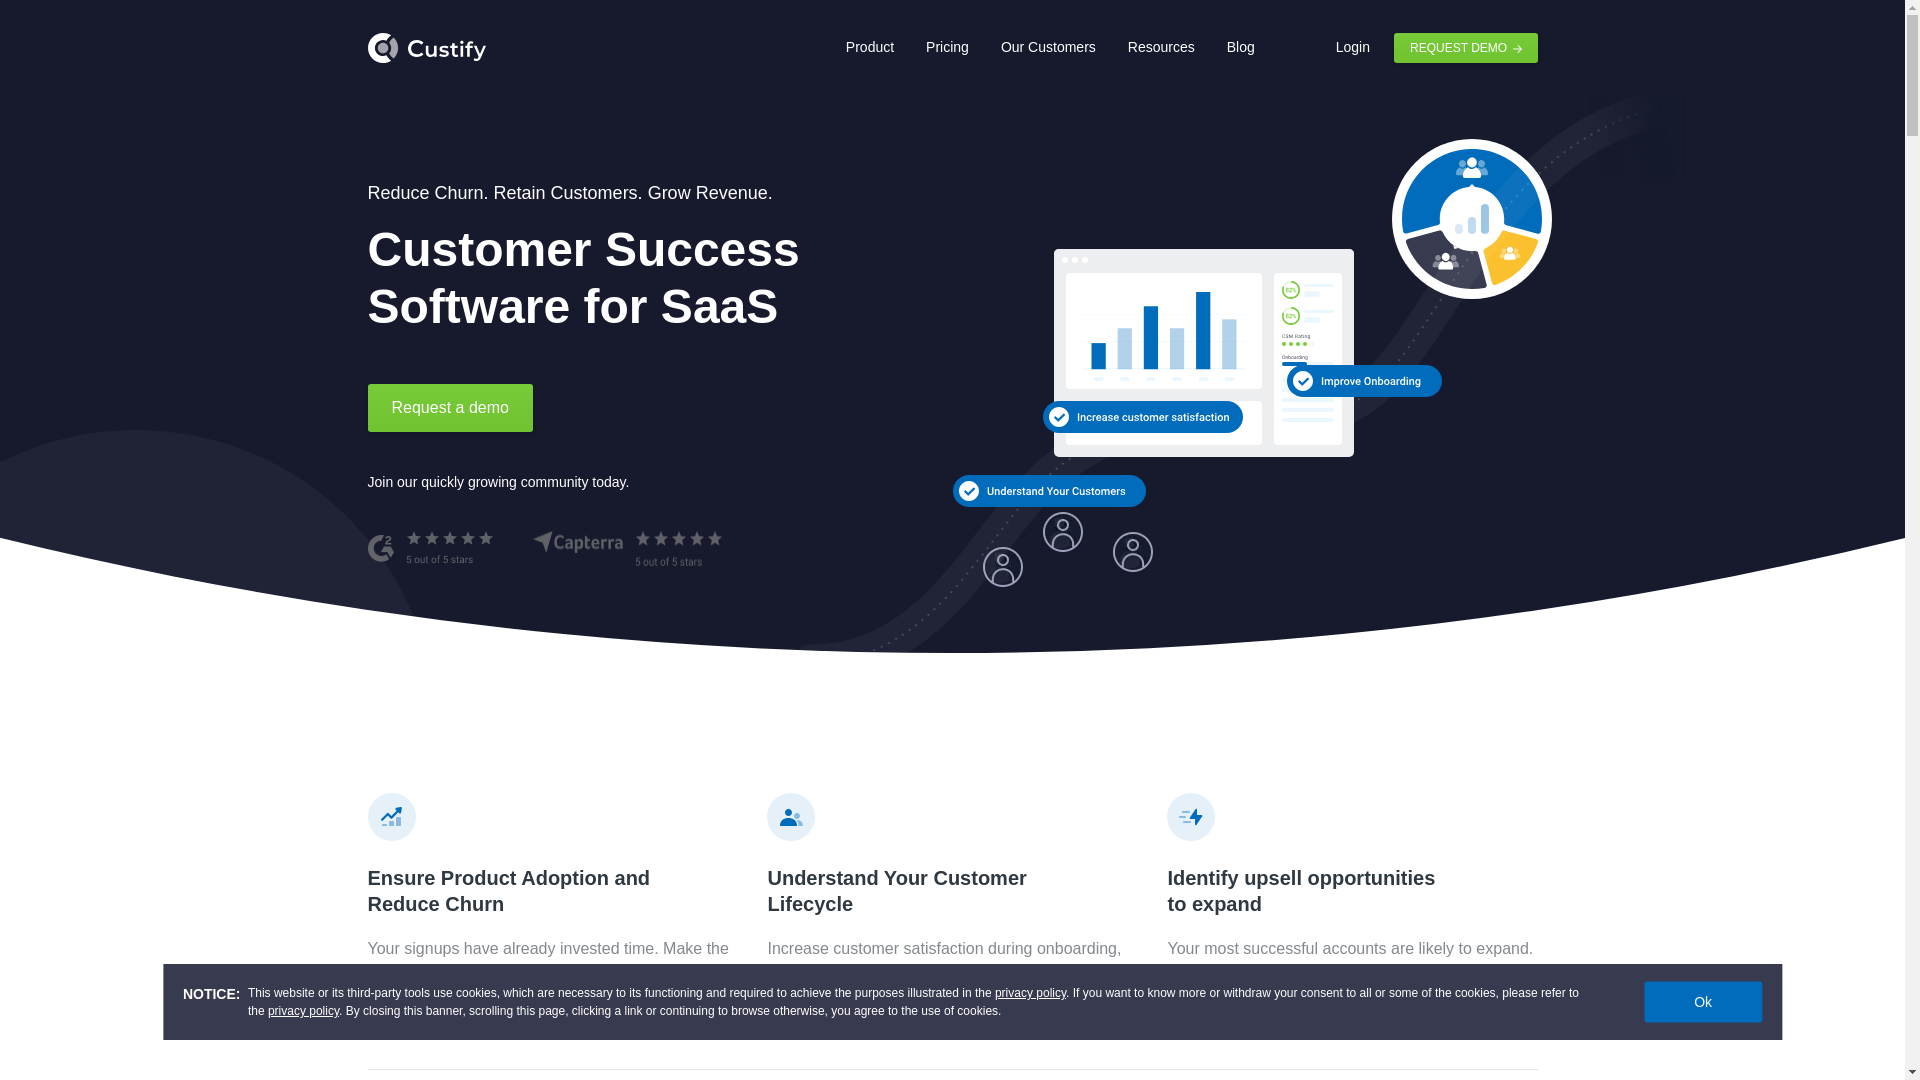  Describe the element at coordinates (1465, 48) in the screenshot. I see `REQUEST DEMO` at that location.